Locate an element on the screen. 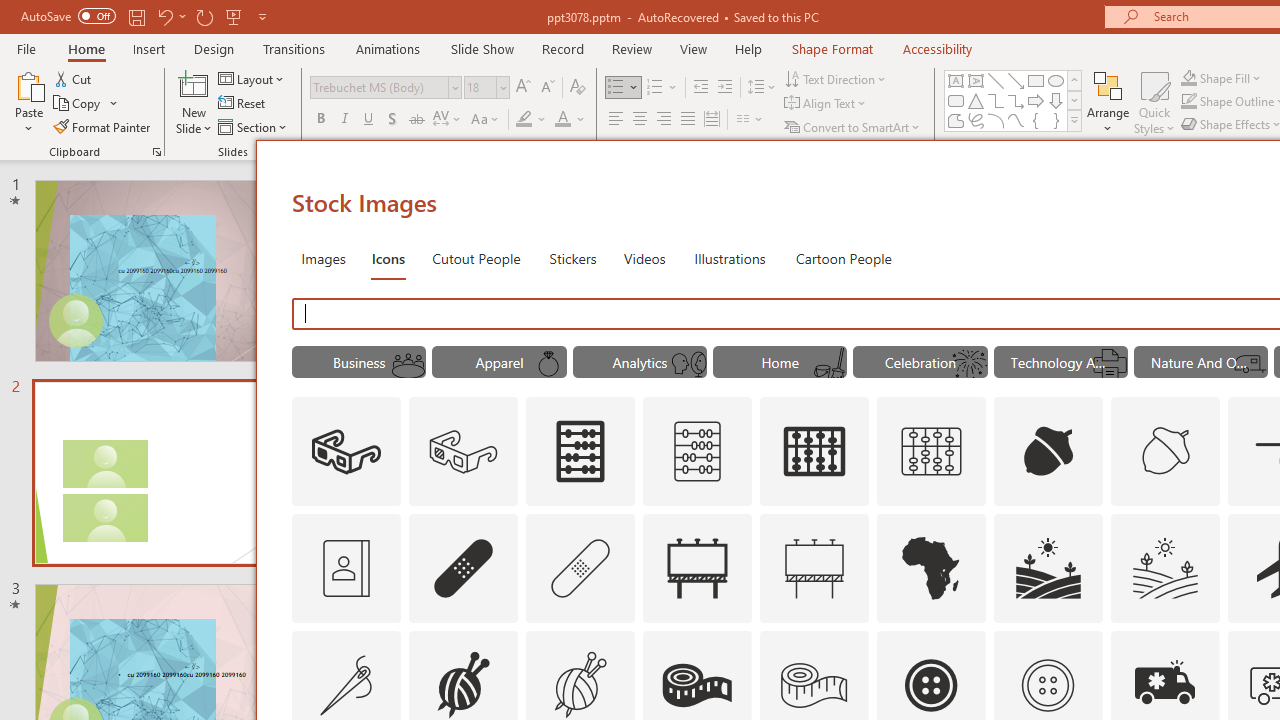  Increase Indent is located at coordinates (725, 88).